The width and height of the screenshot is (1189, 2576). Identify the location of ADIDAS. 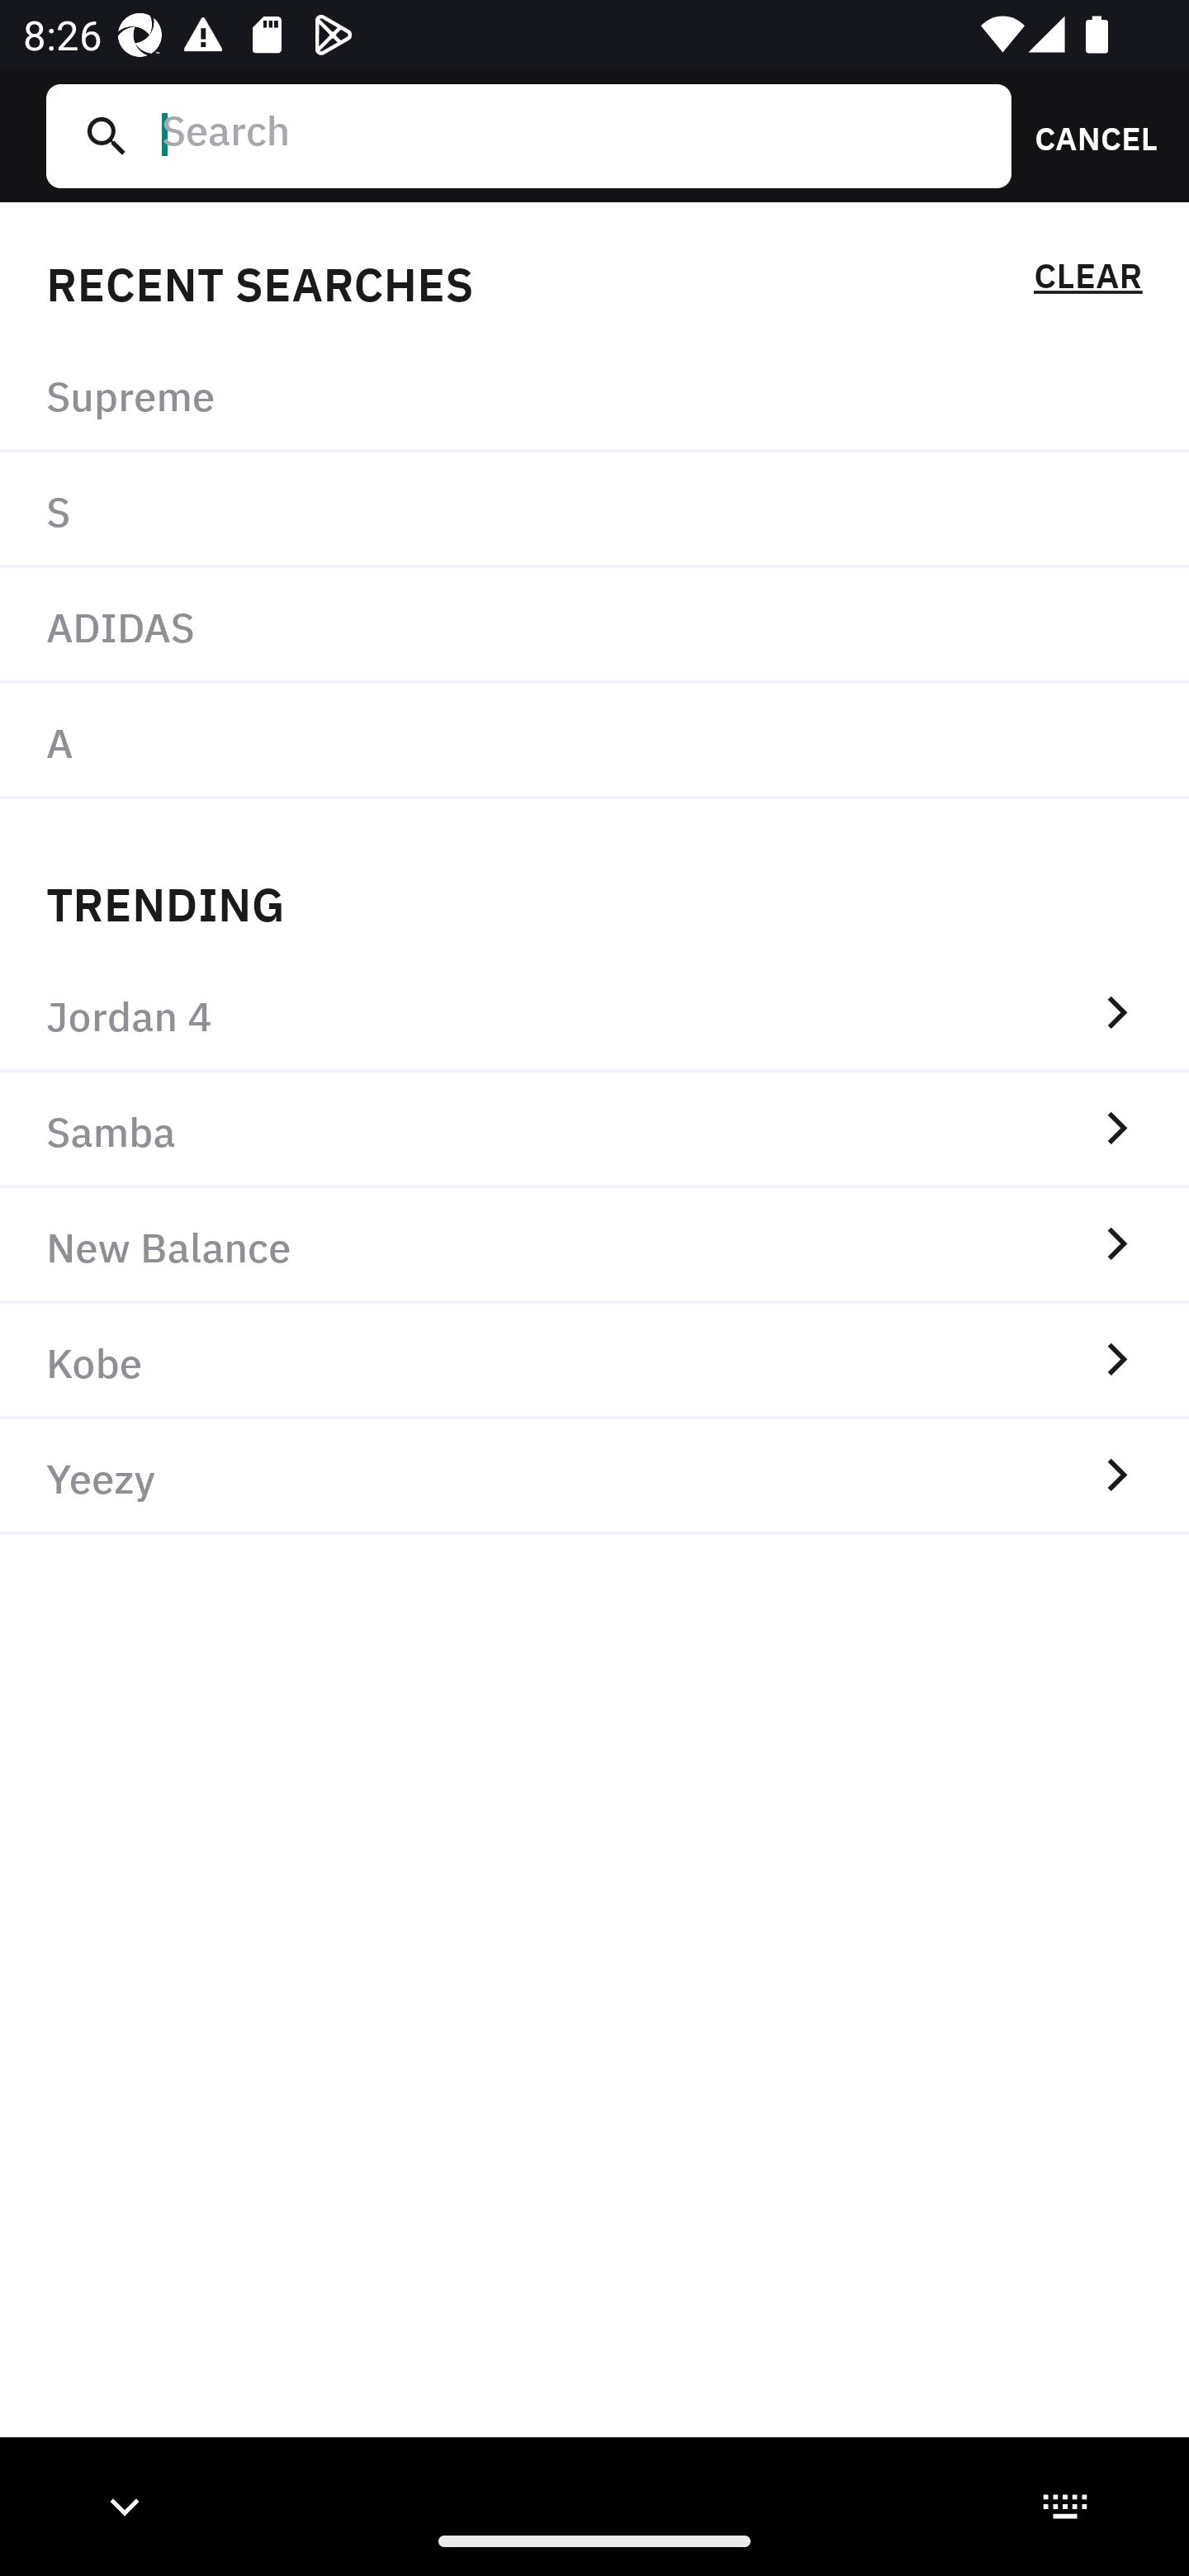
(594, 626).